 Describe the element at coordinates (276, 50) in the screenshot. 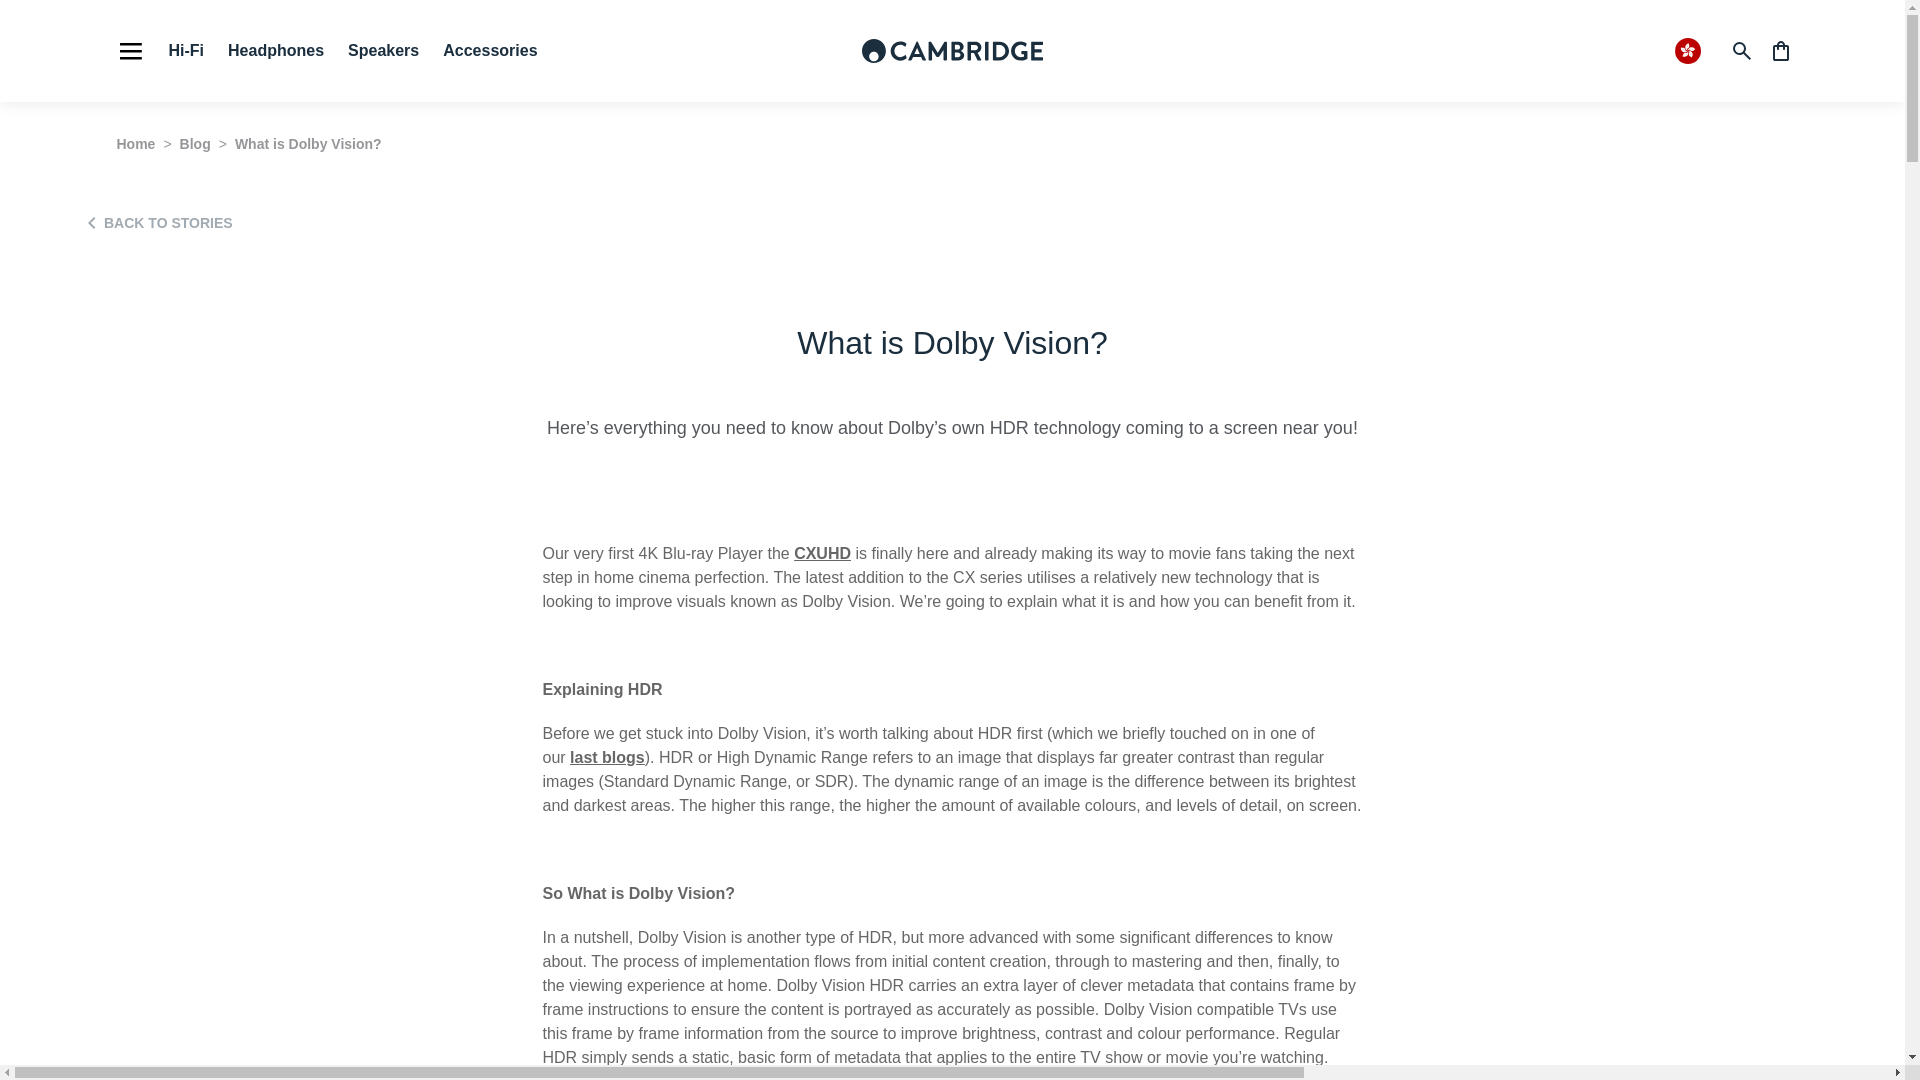

I see `Headphones` at that location.